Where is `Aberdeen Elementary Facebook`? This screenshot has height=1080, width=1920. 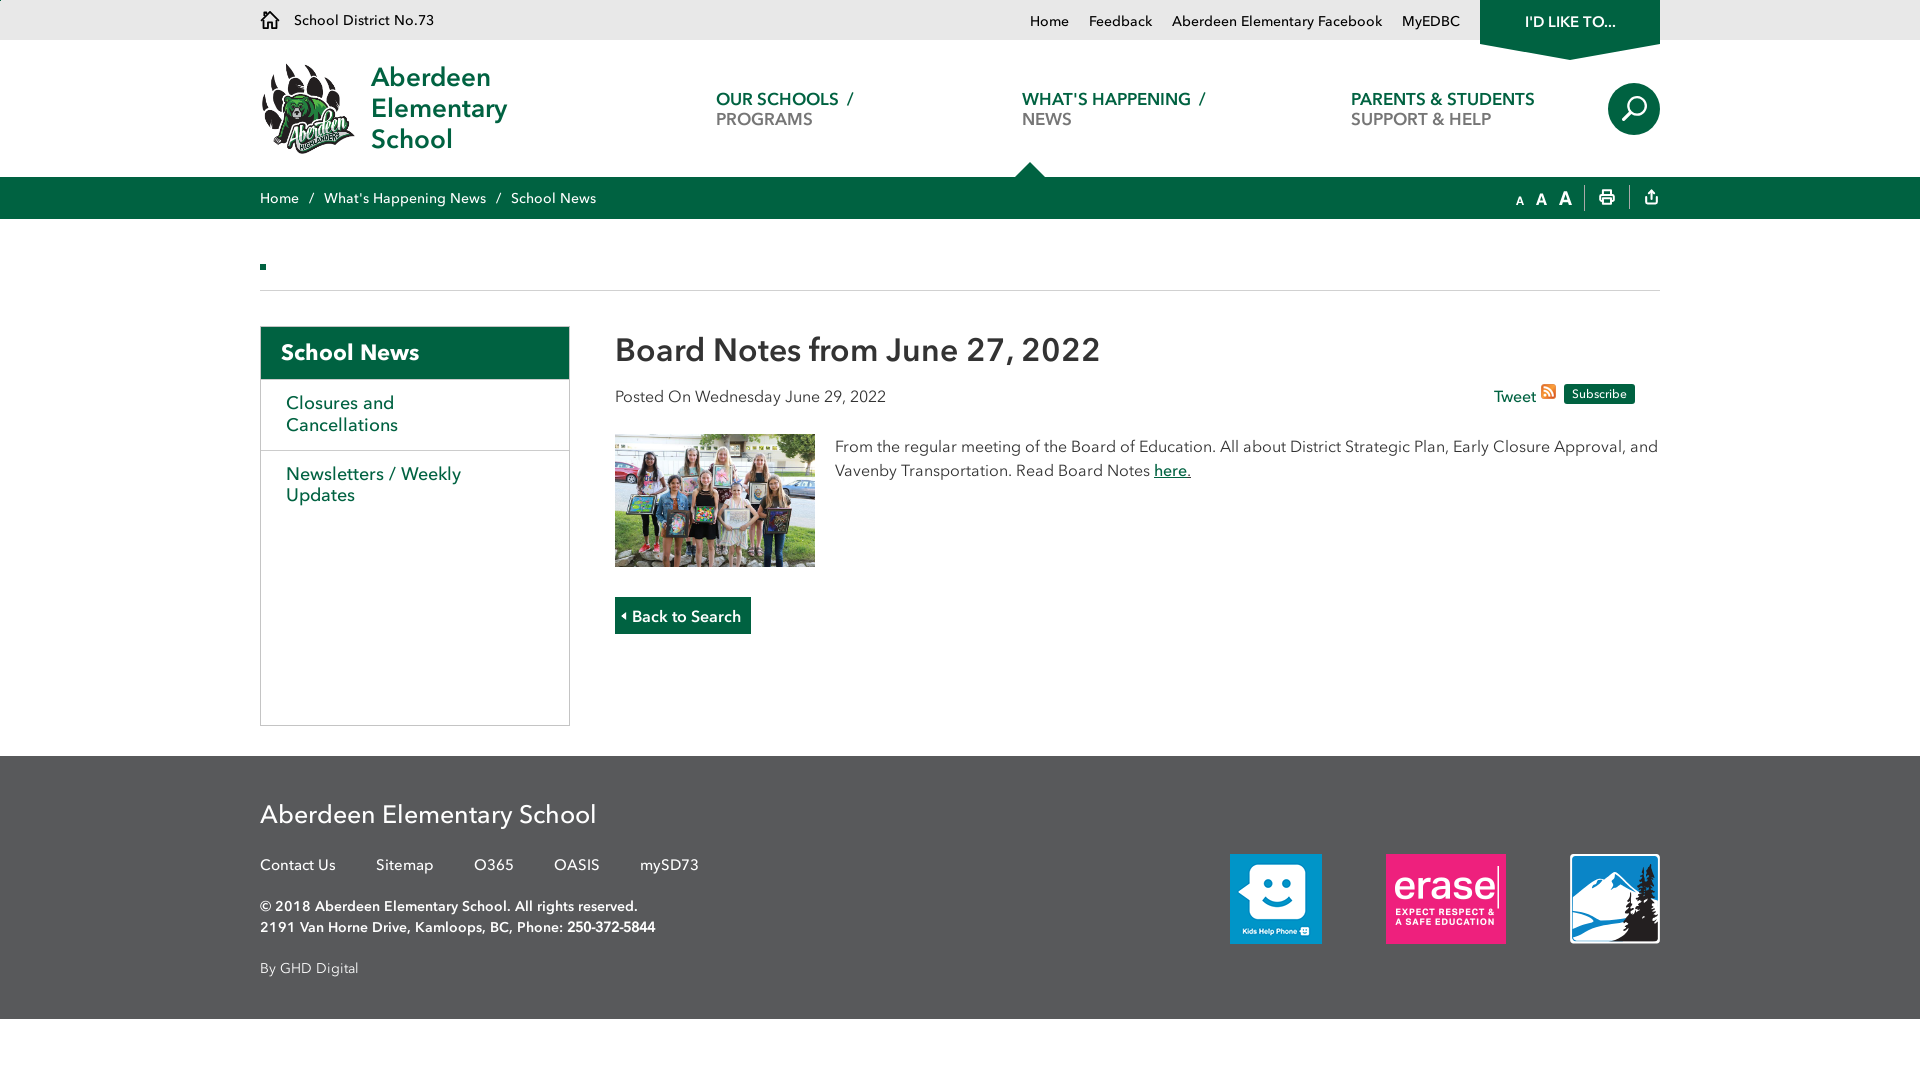 Aberdeen Elementary Facebook is located at coordinates (1267, 22).